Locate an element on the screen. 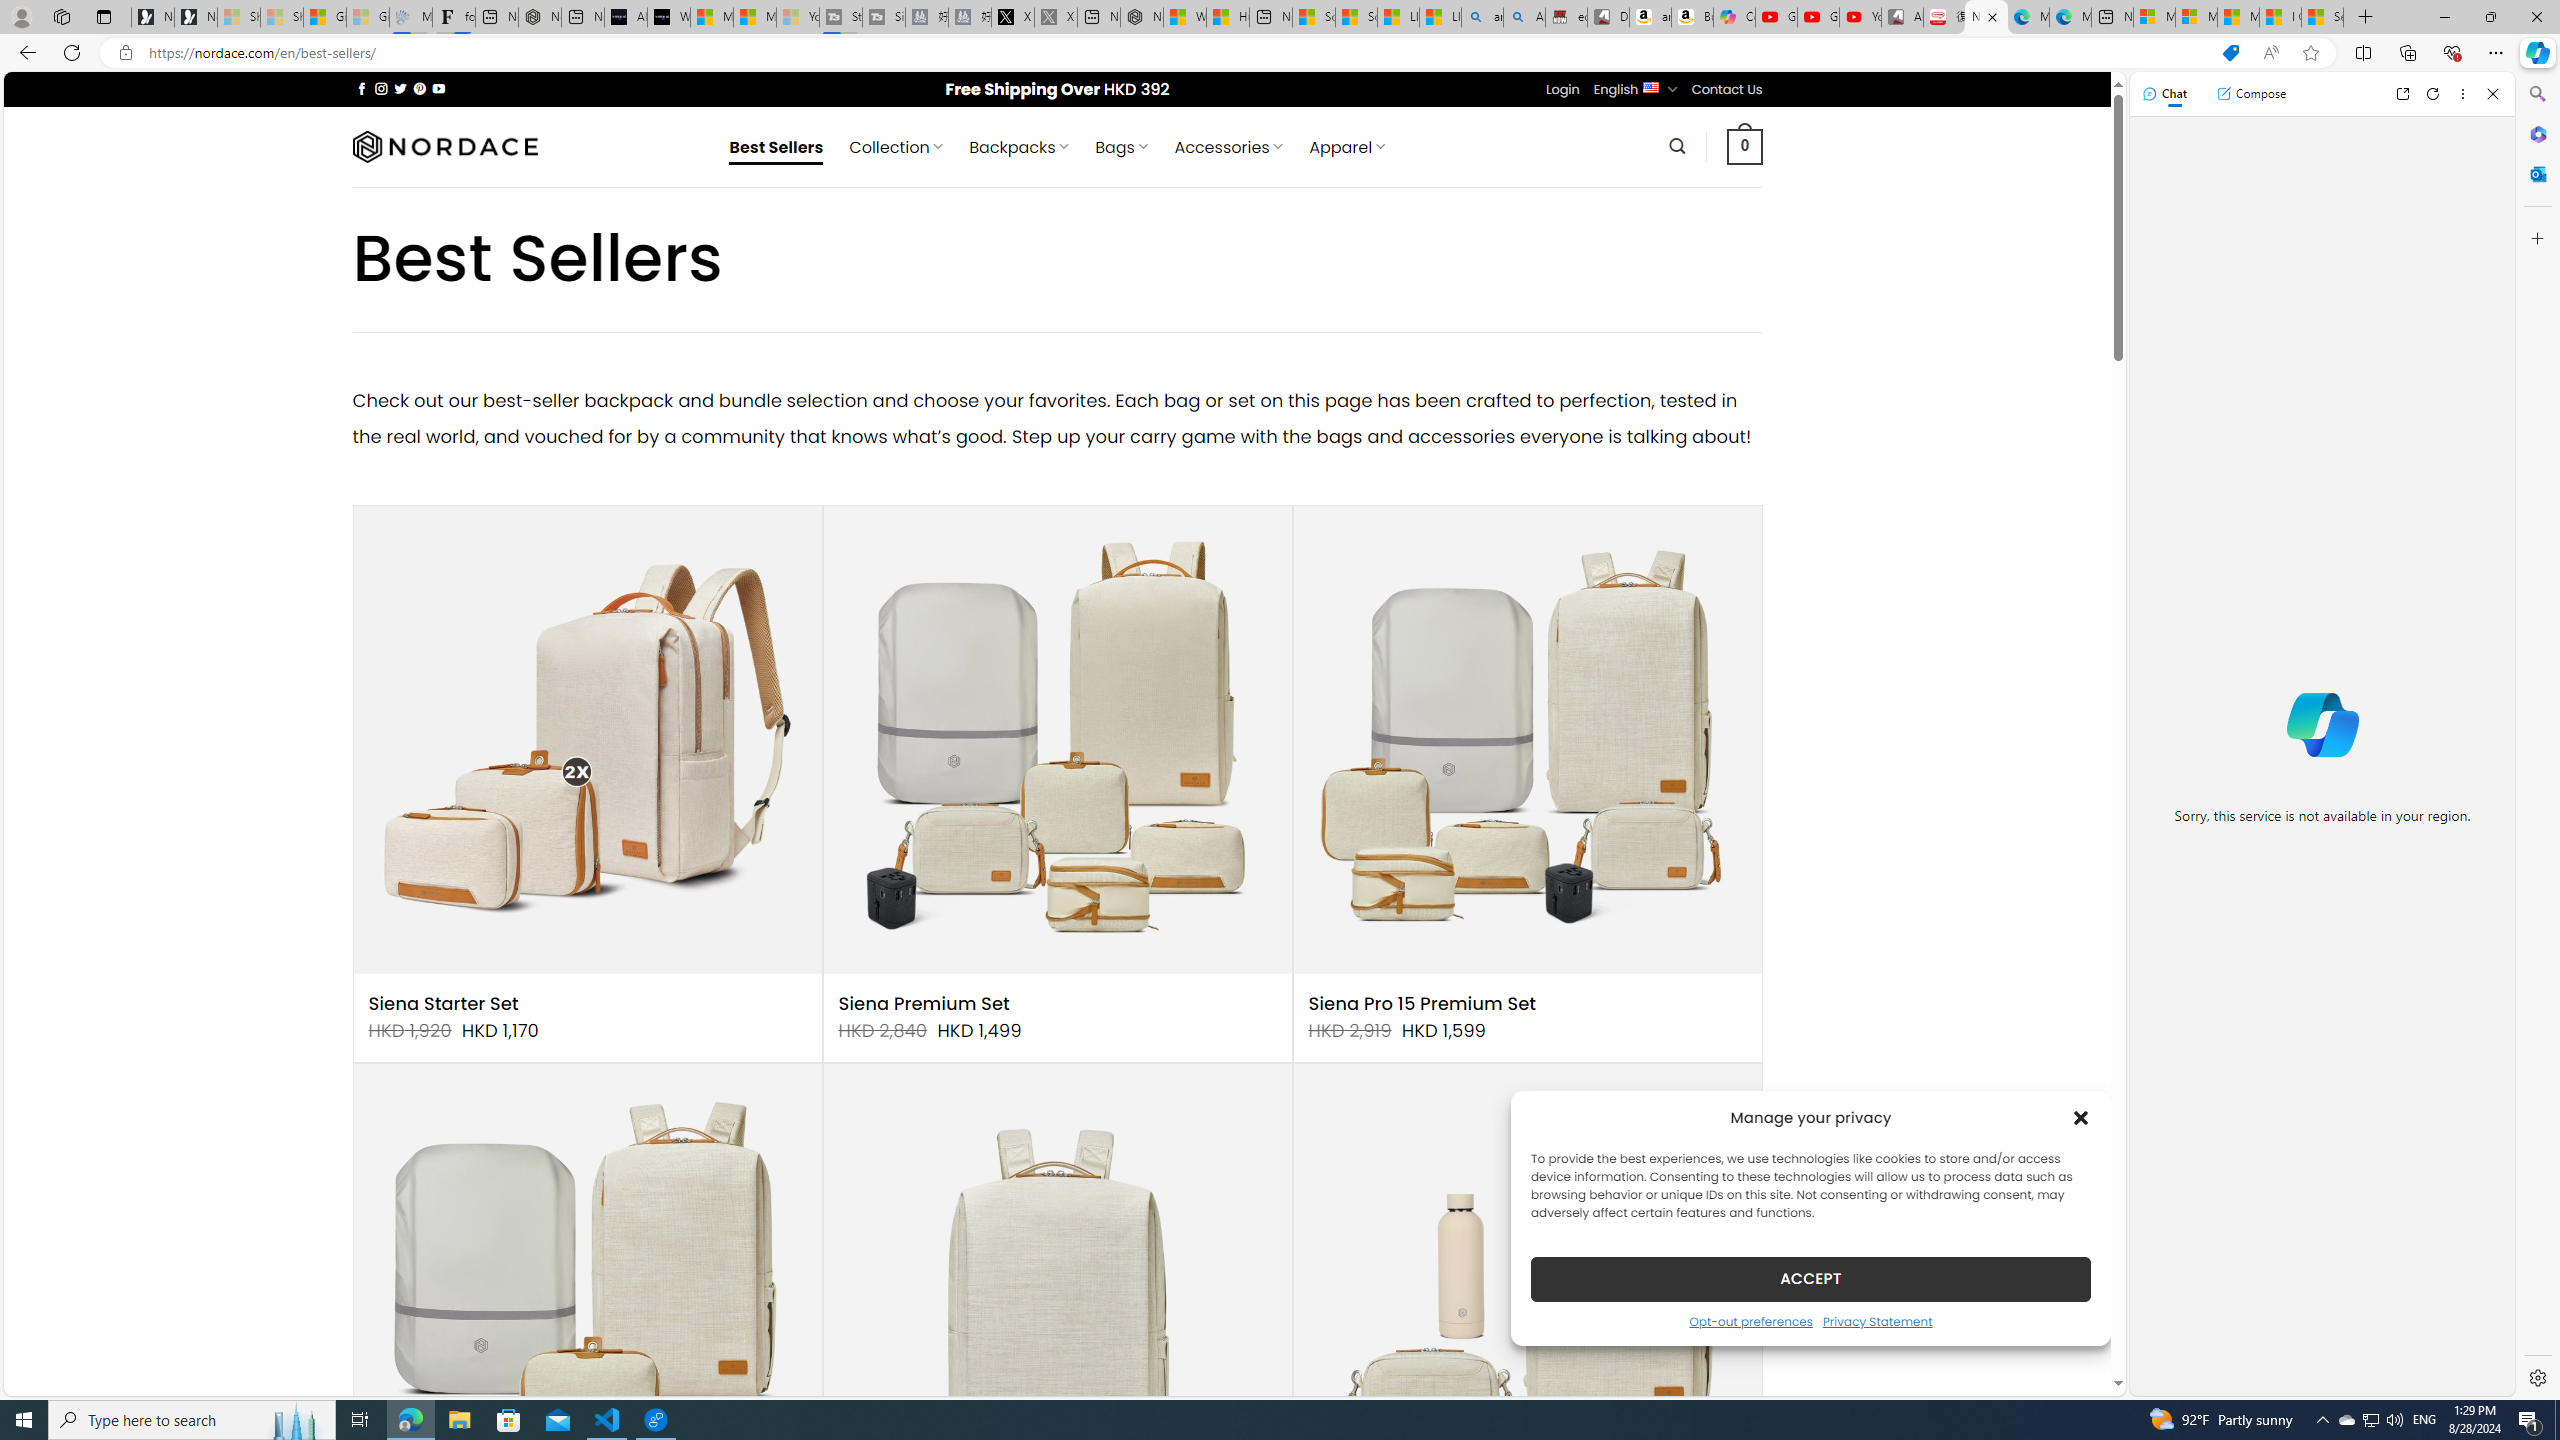  Siena Pro Daily Commute Set is located at coordinates (1526, 1298).